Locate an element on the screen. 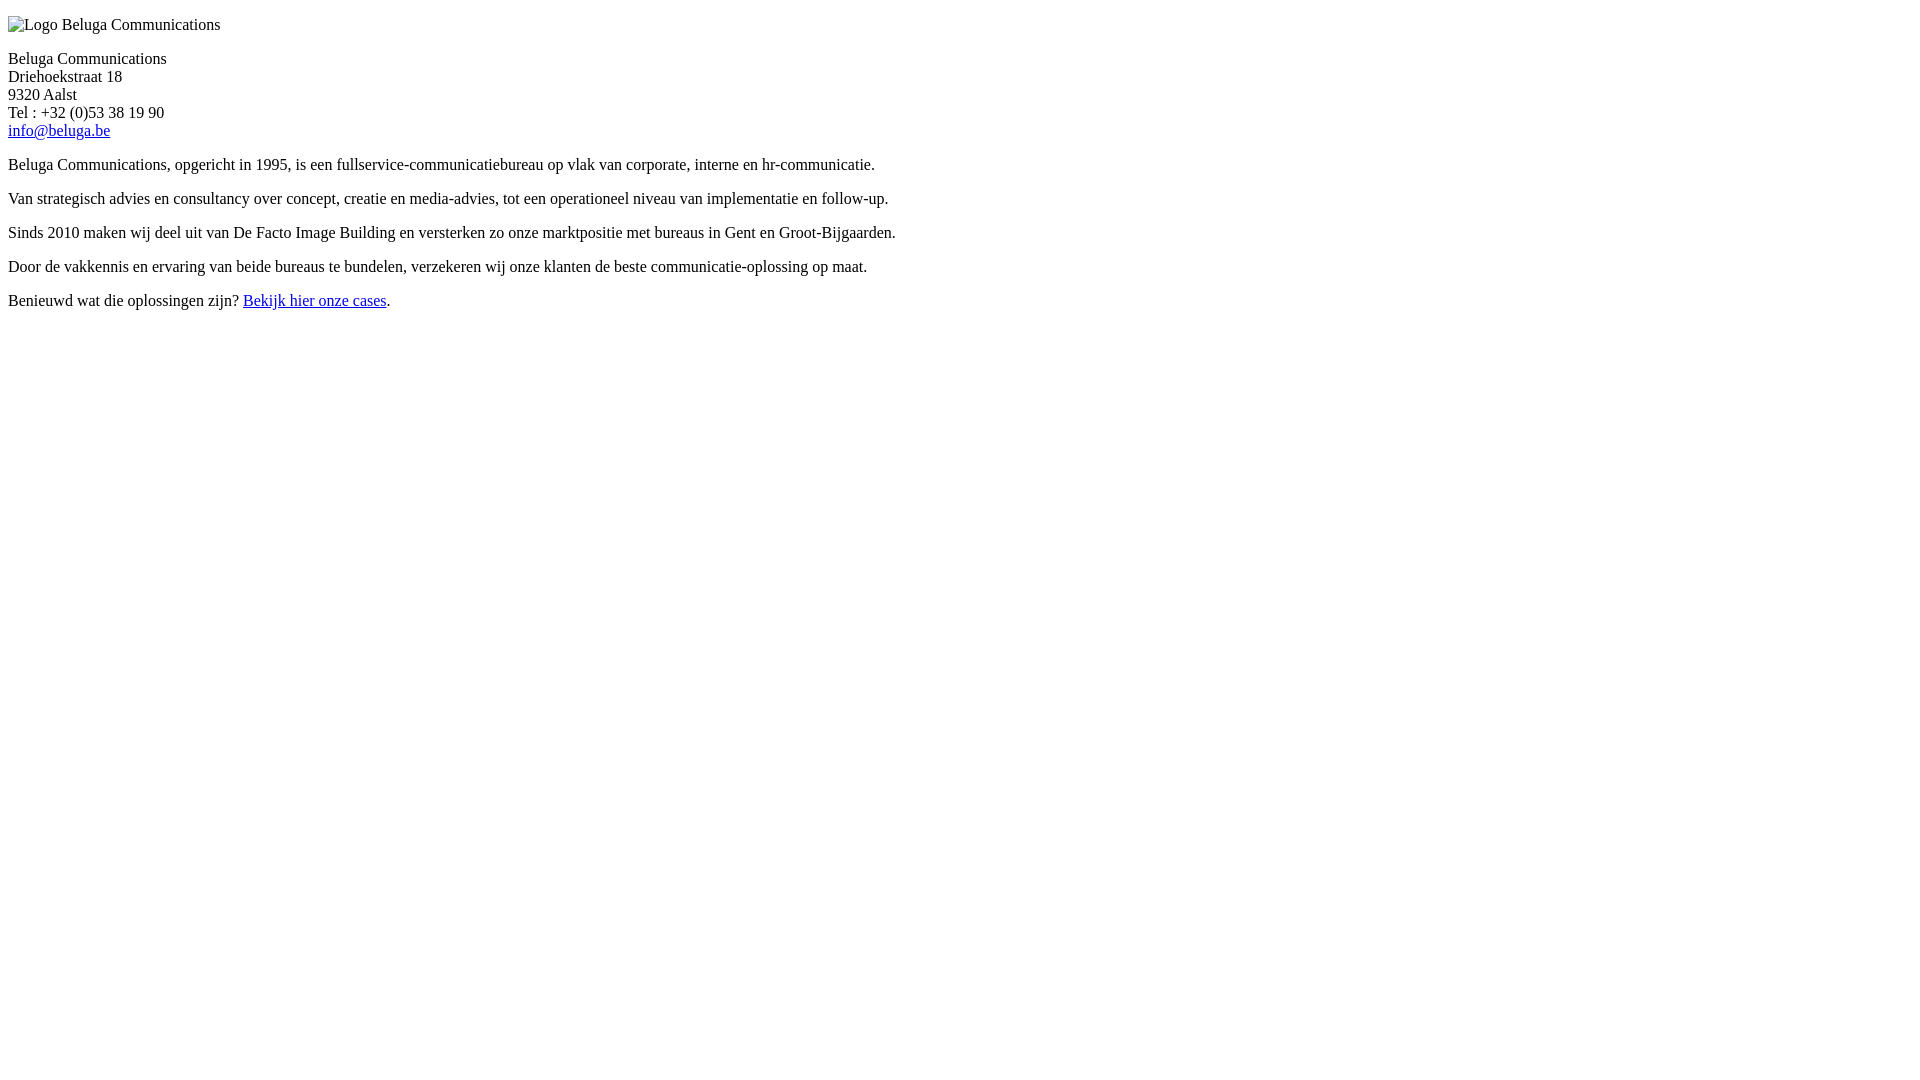 This screenshot has width=1920, height=1080. Bekijk hier onze cases is located at coordinates (315, 300).